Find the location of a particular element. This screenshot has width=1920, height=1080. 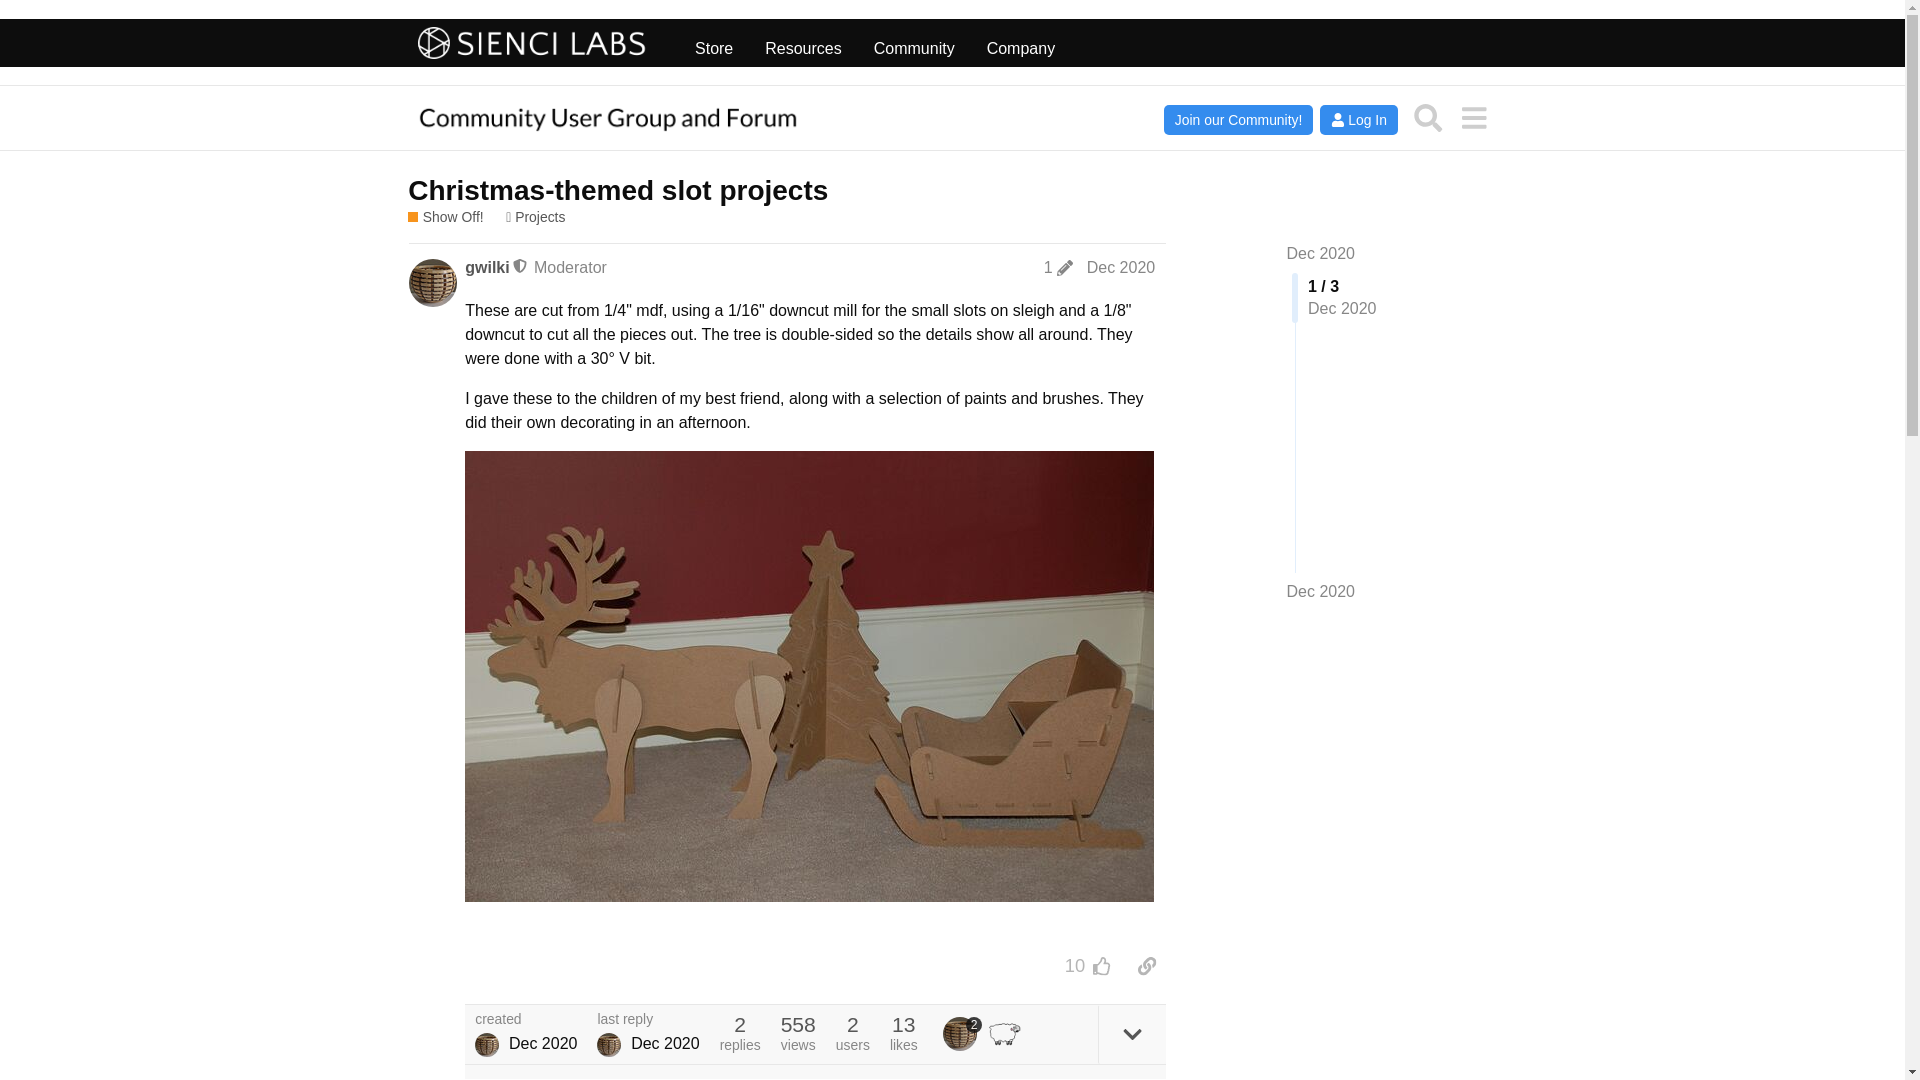

Jump to the first post is located at coordinates (1320, 254).